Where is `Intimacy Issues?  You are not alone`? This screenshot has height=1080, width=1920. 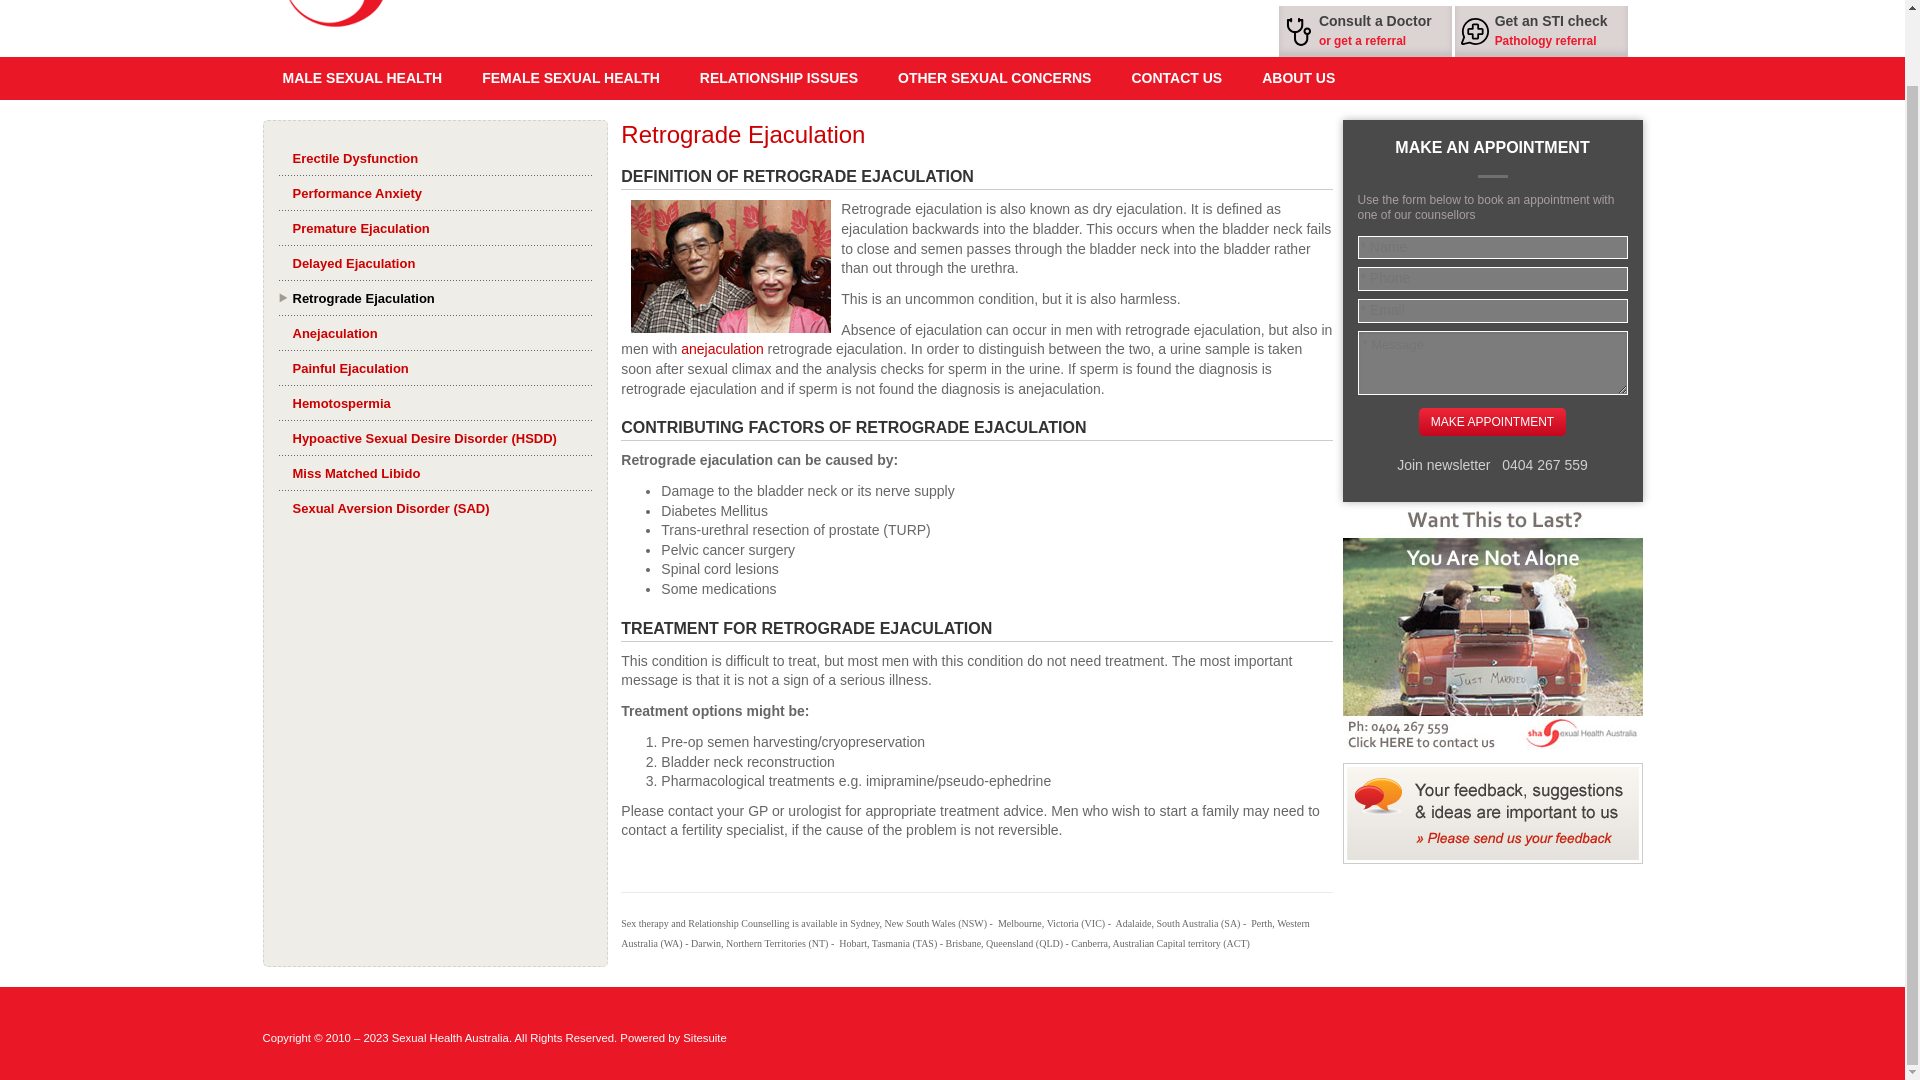
Intimacy Issues?  You are not alone is located at coordinates (1492, 626).